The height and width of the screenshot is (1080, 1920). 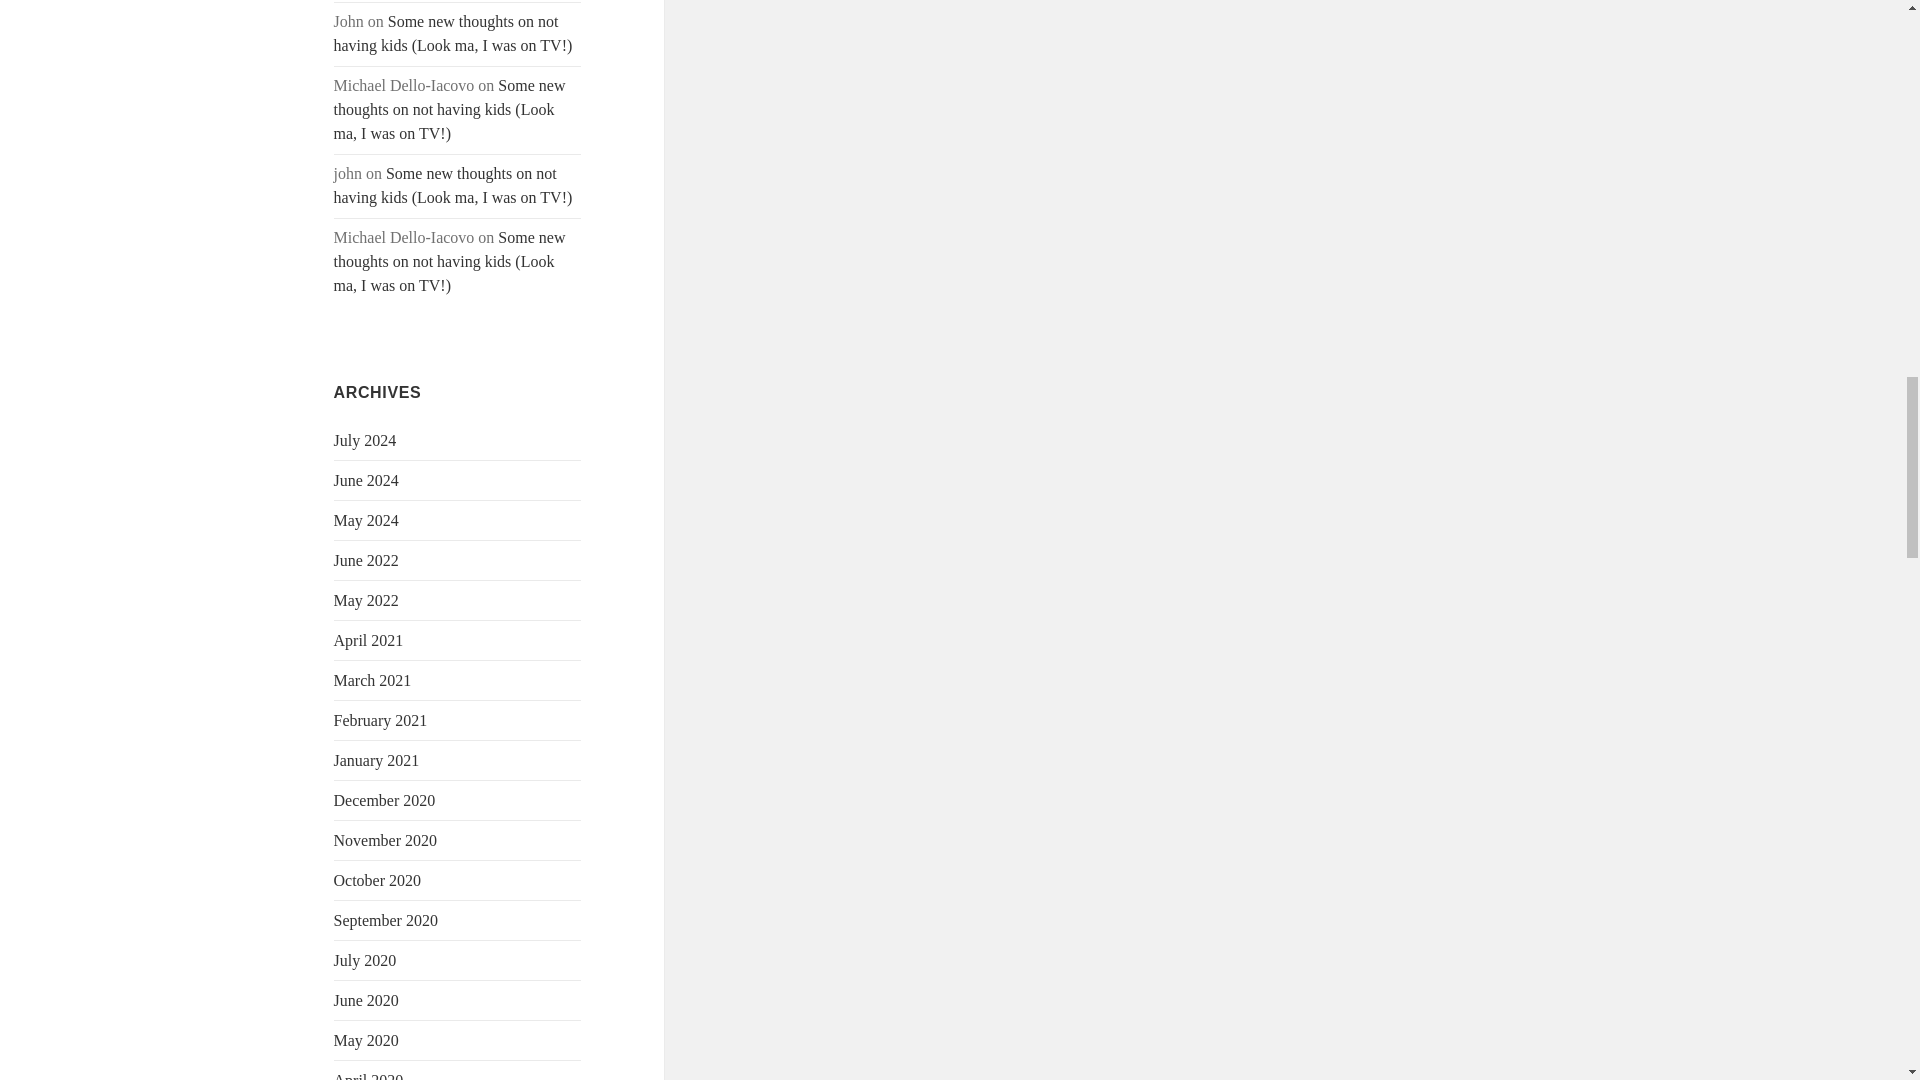 What do you see at coordinates (366, 440) in the screenshot?
I see `July 2024` at bounding box center [366, 440].